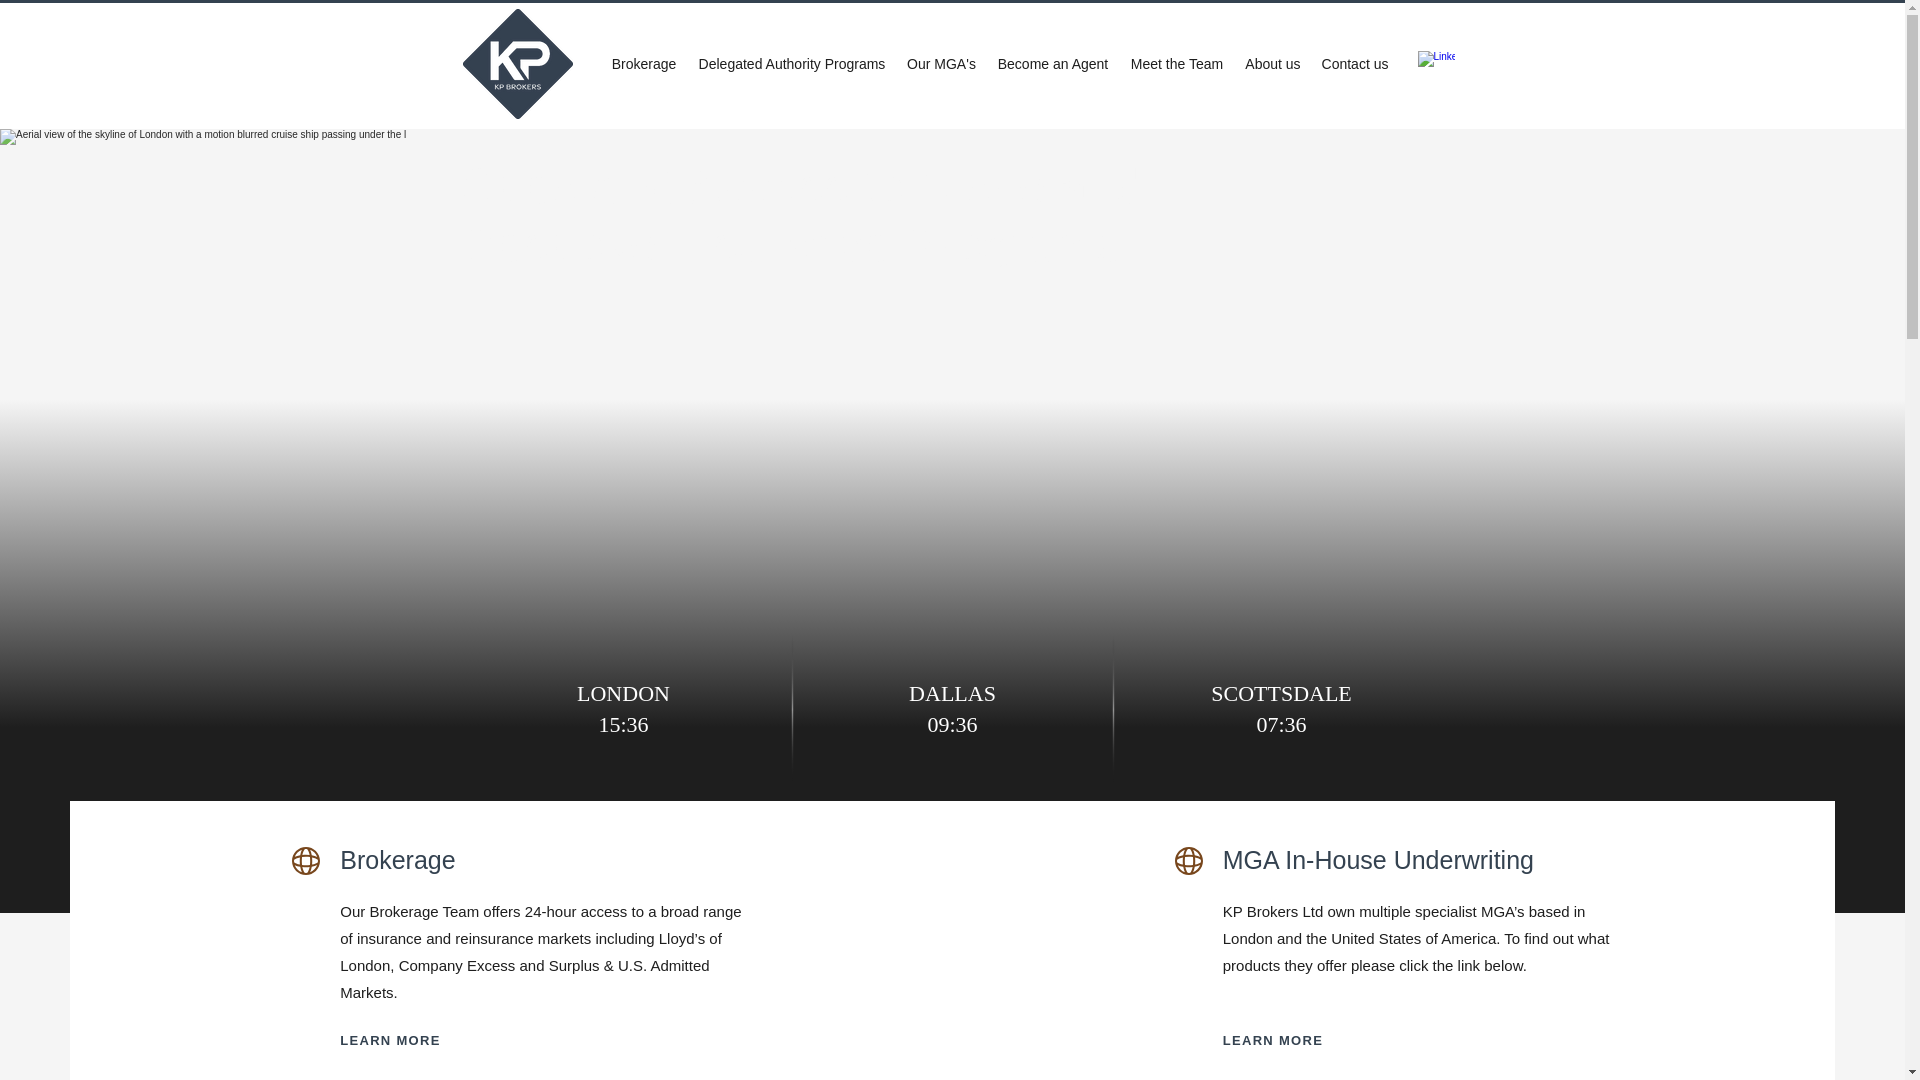 Image resolution: width=1920 pixels, height=1080 pixels. Describe the element at coordinates (1294, 1040) in the screenshot. I see `LEARN MORE` at that location.